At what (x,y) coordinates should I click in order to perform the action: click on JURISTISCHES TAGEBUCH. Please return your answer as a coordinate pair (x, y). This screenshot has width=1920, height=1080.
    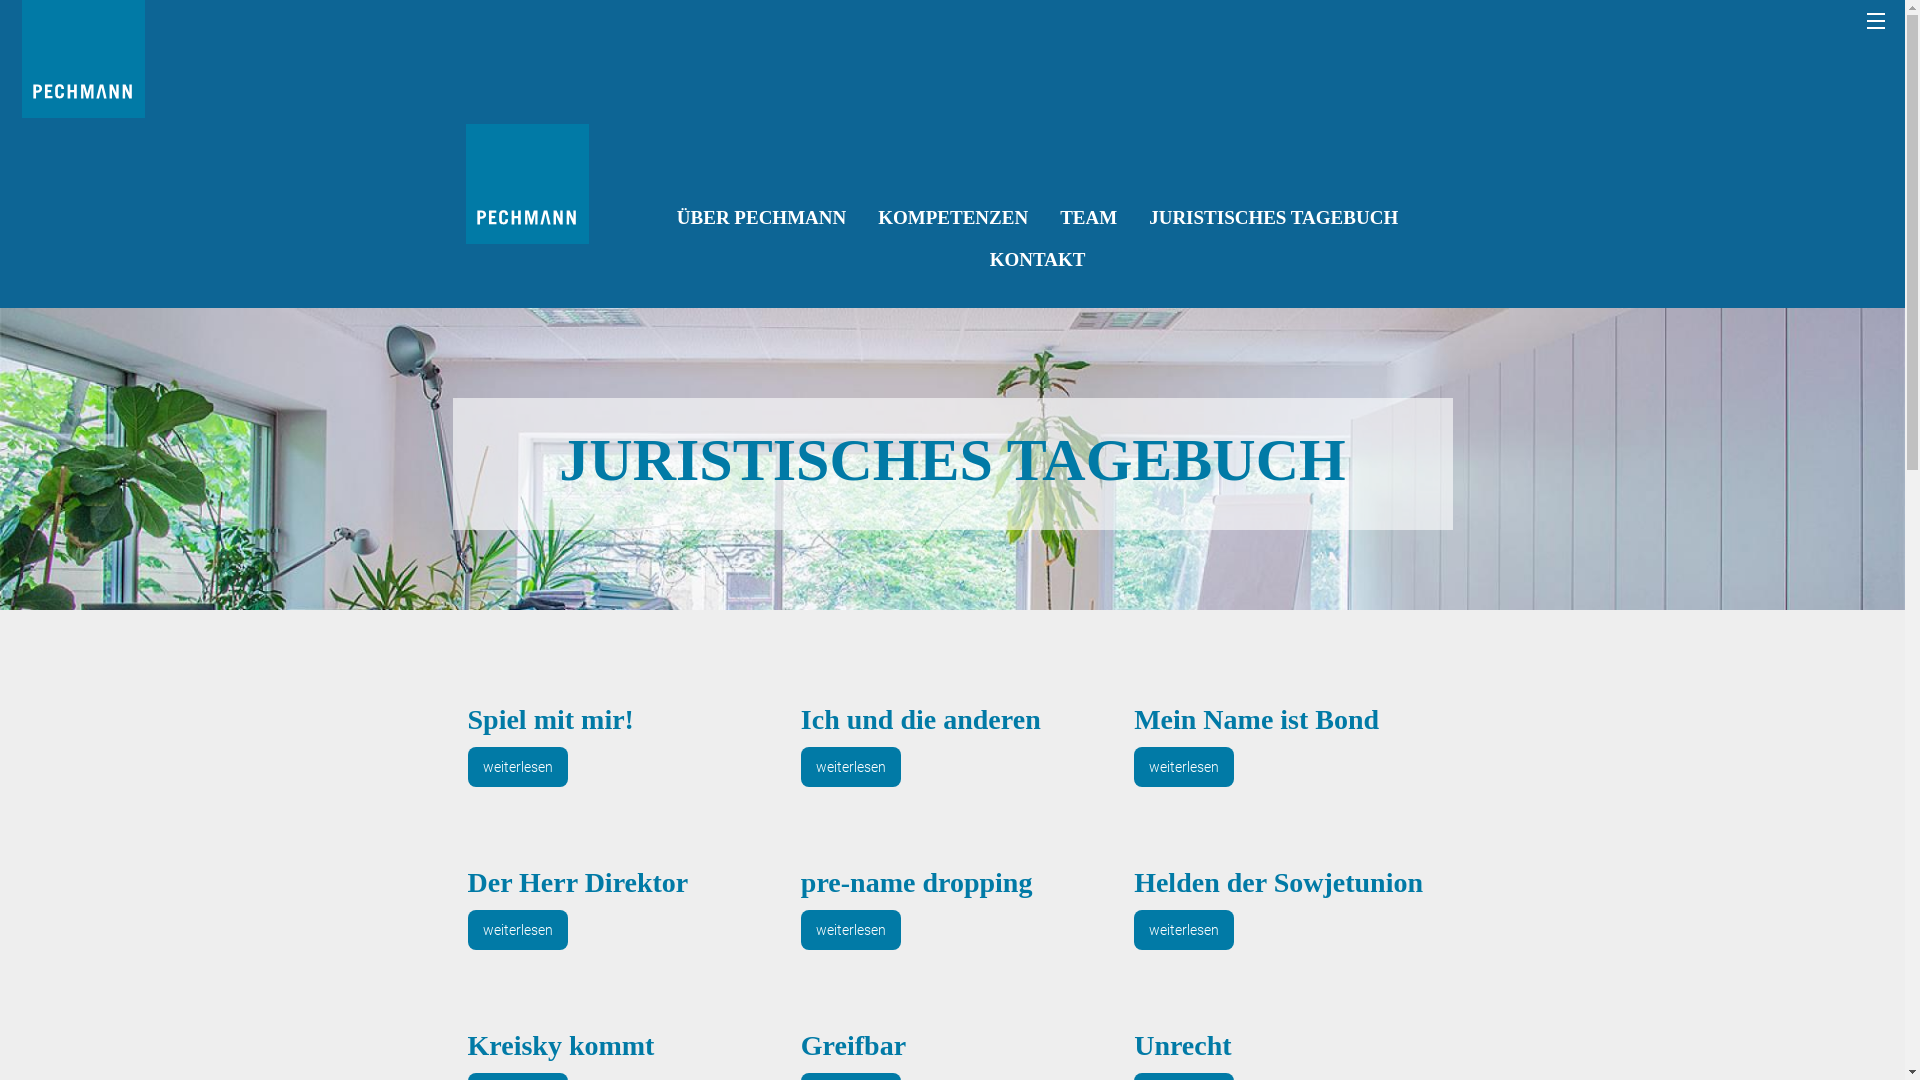
    Looking at the image, I should click on (1274, 218).